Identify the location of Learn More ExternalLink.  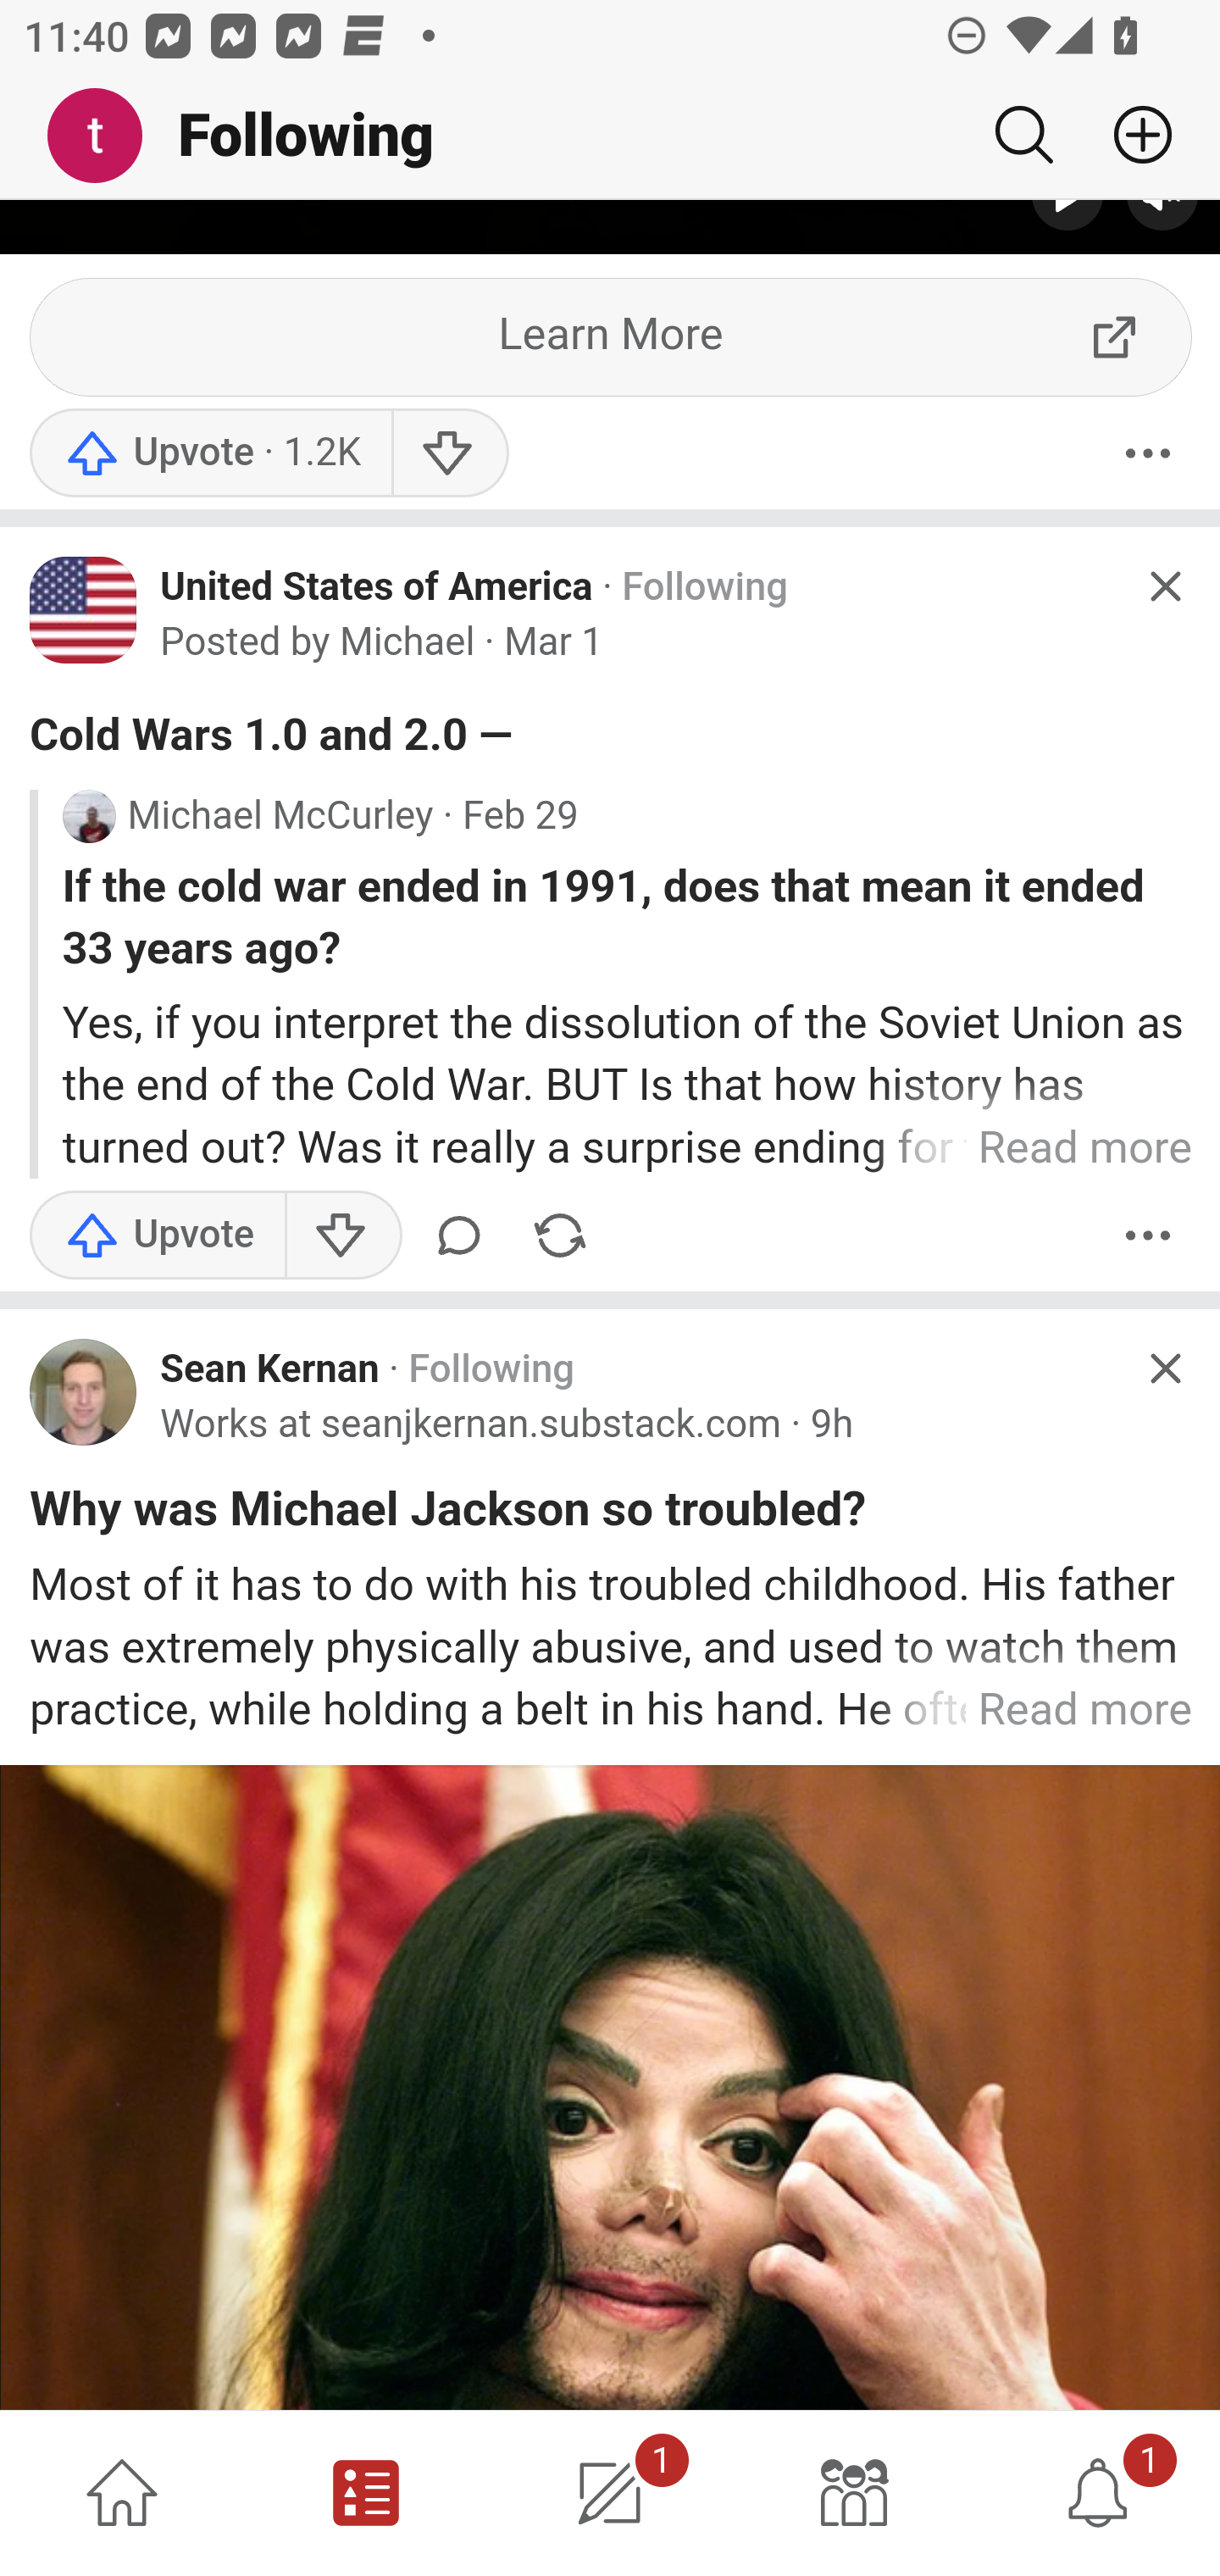
(612, 341).